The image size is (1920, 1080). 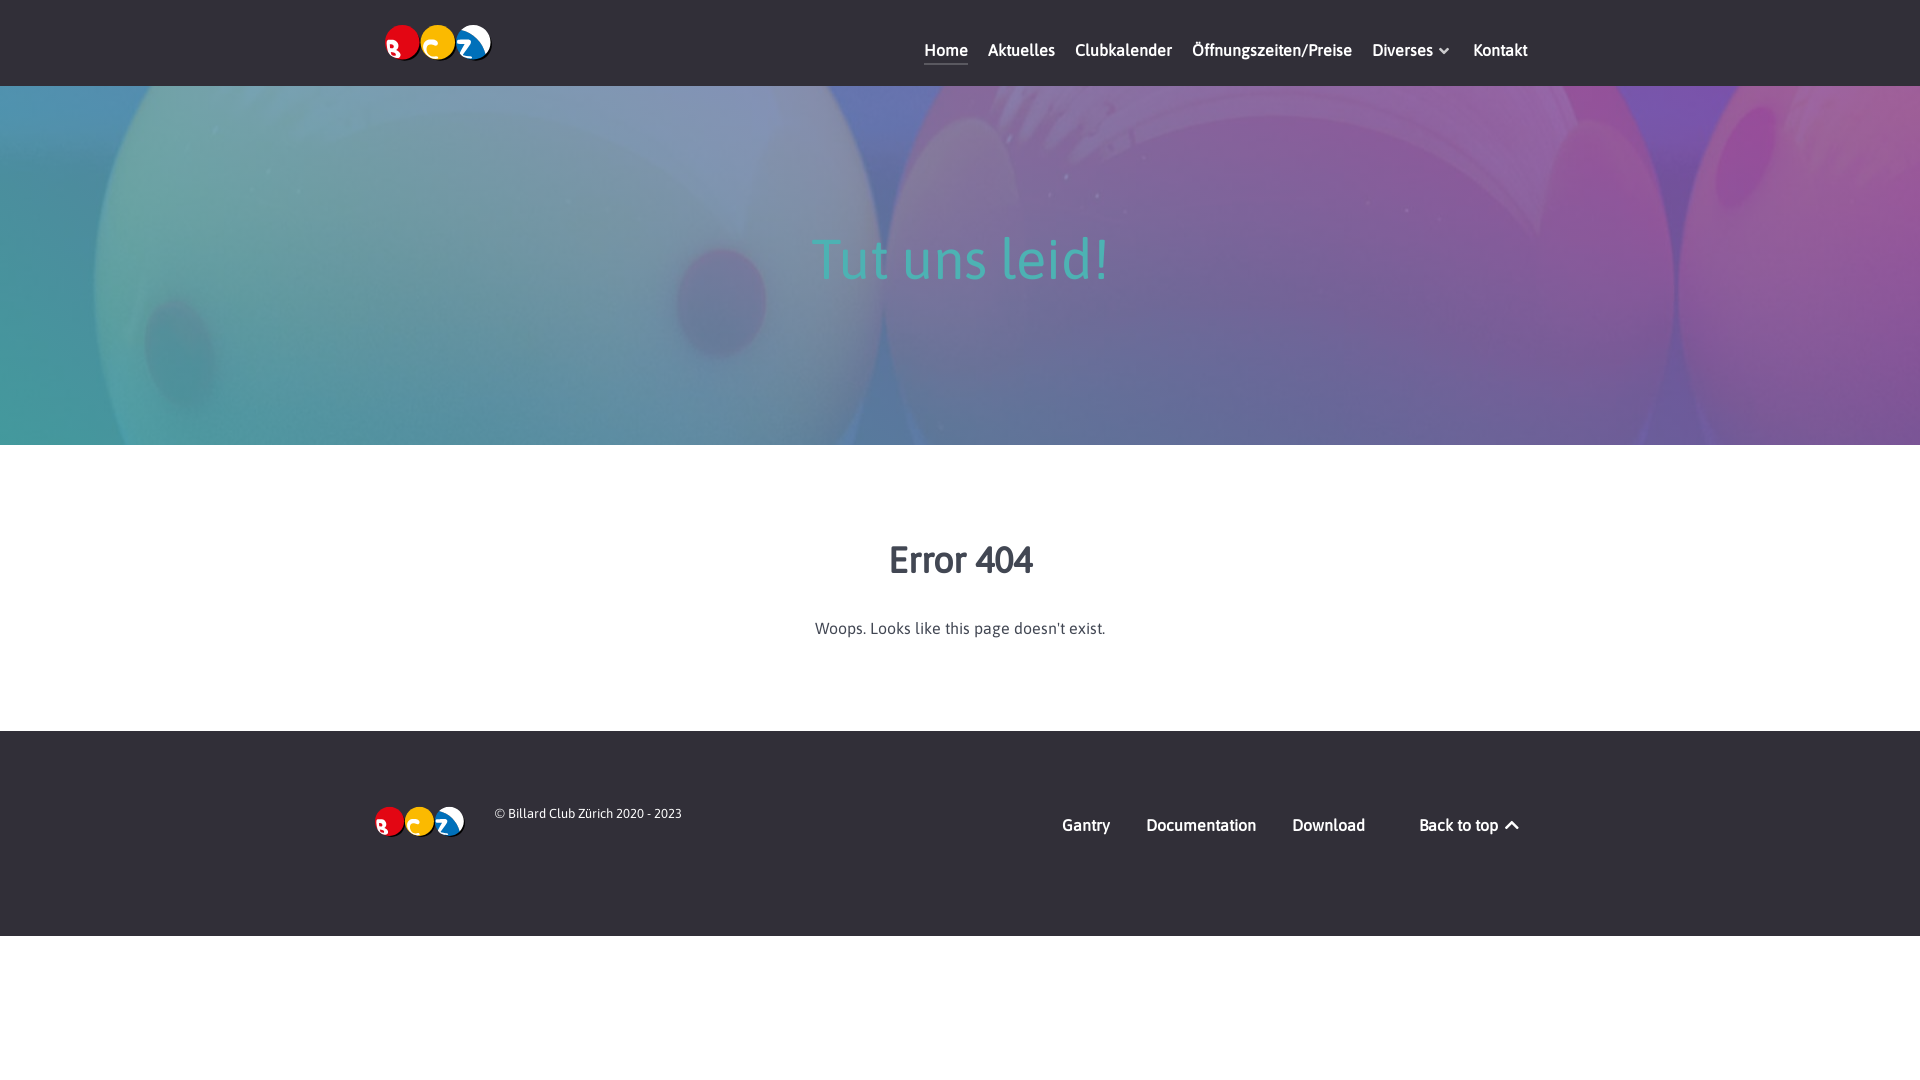 What do you see at coordinates (1086, 830) in the screenshot?
I see `Gantry` at bounding box center [1086, 830].